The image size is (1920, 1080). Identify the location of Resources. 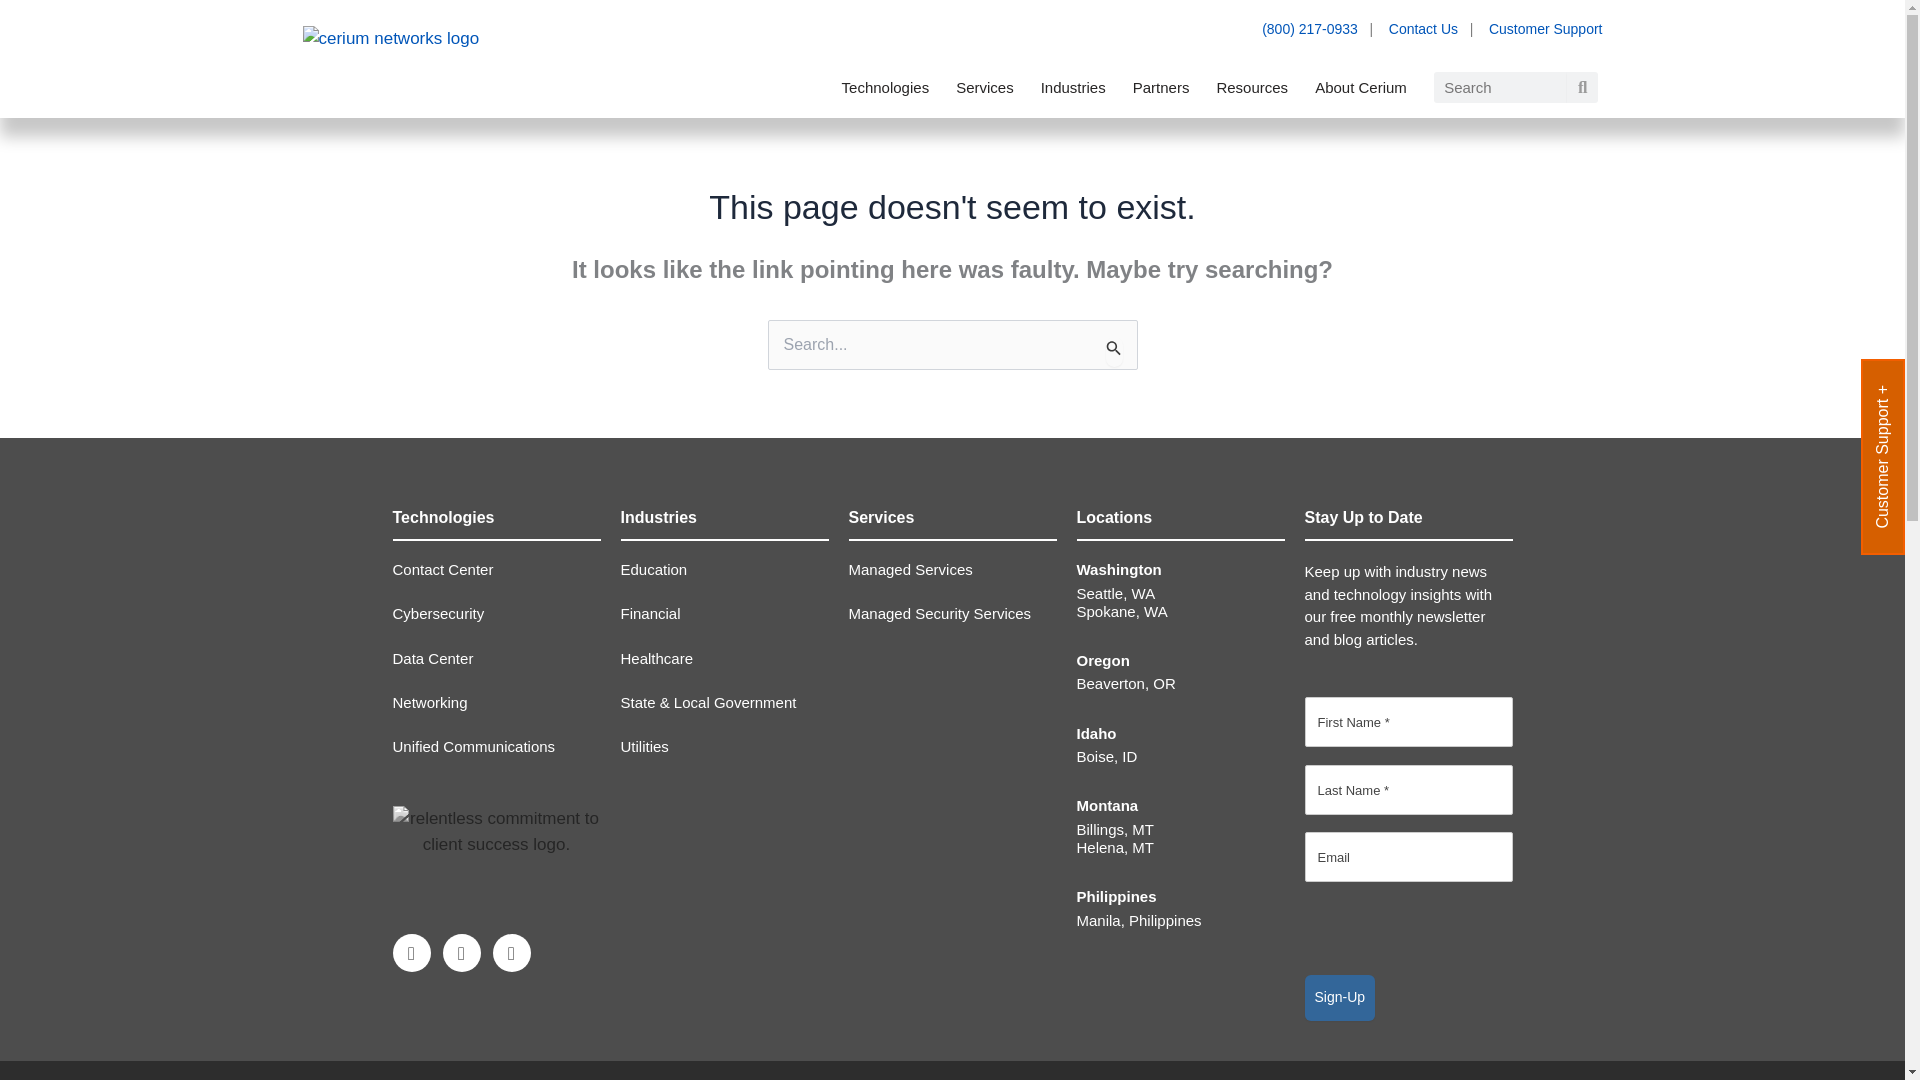
(1252, 88).